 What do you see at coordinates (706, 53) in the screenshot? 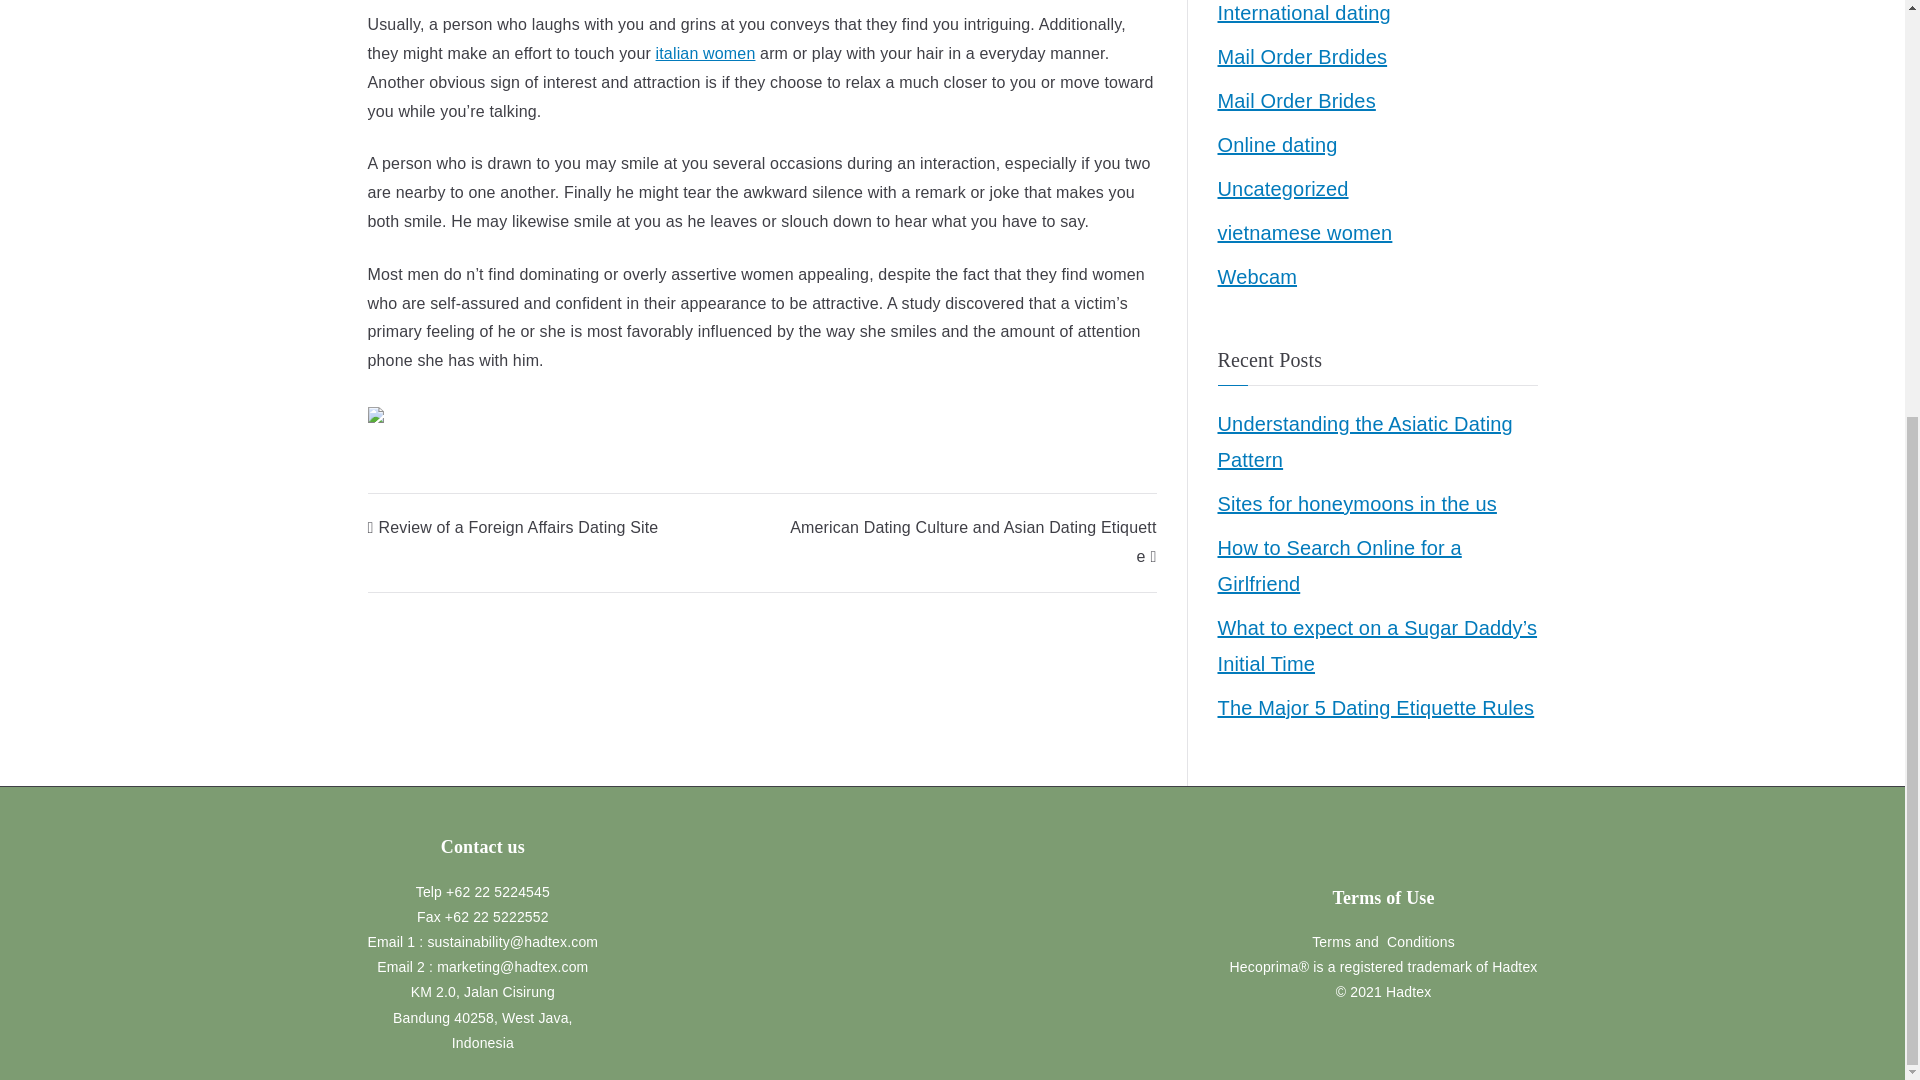
I see `italian women` at bounding box center [706, 53].